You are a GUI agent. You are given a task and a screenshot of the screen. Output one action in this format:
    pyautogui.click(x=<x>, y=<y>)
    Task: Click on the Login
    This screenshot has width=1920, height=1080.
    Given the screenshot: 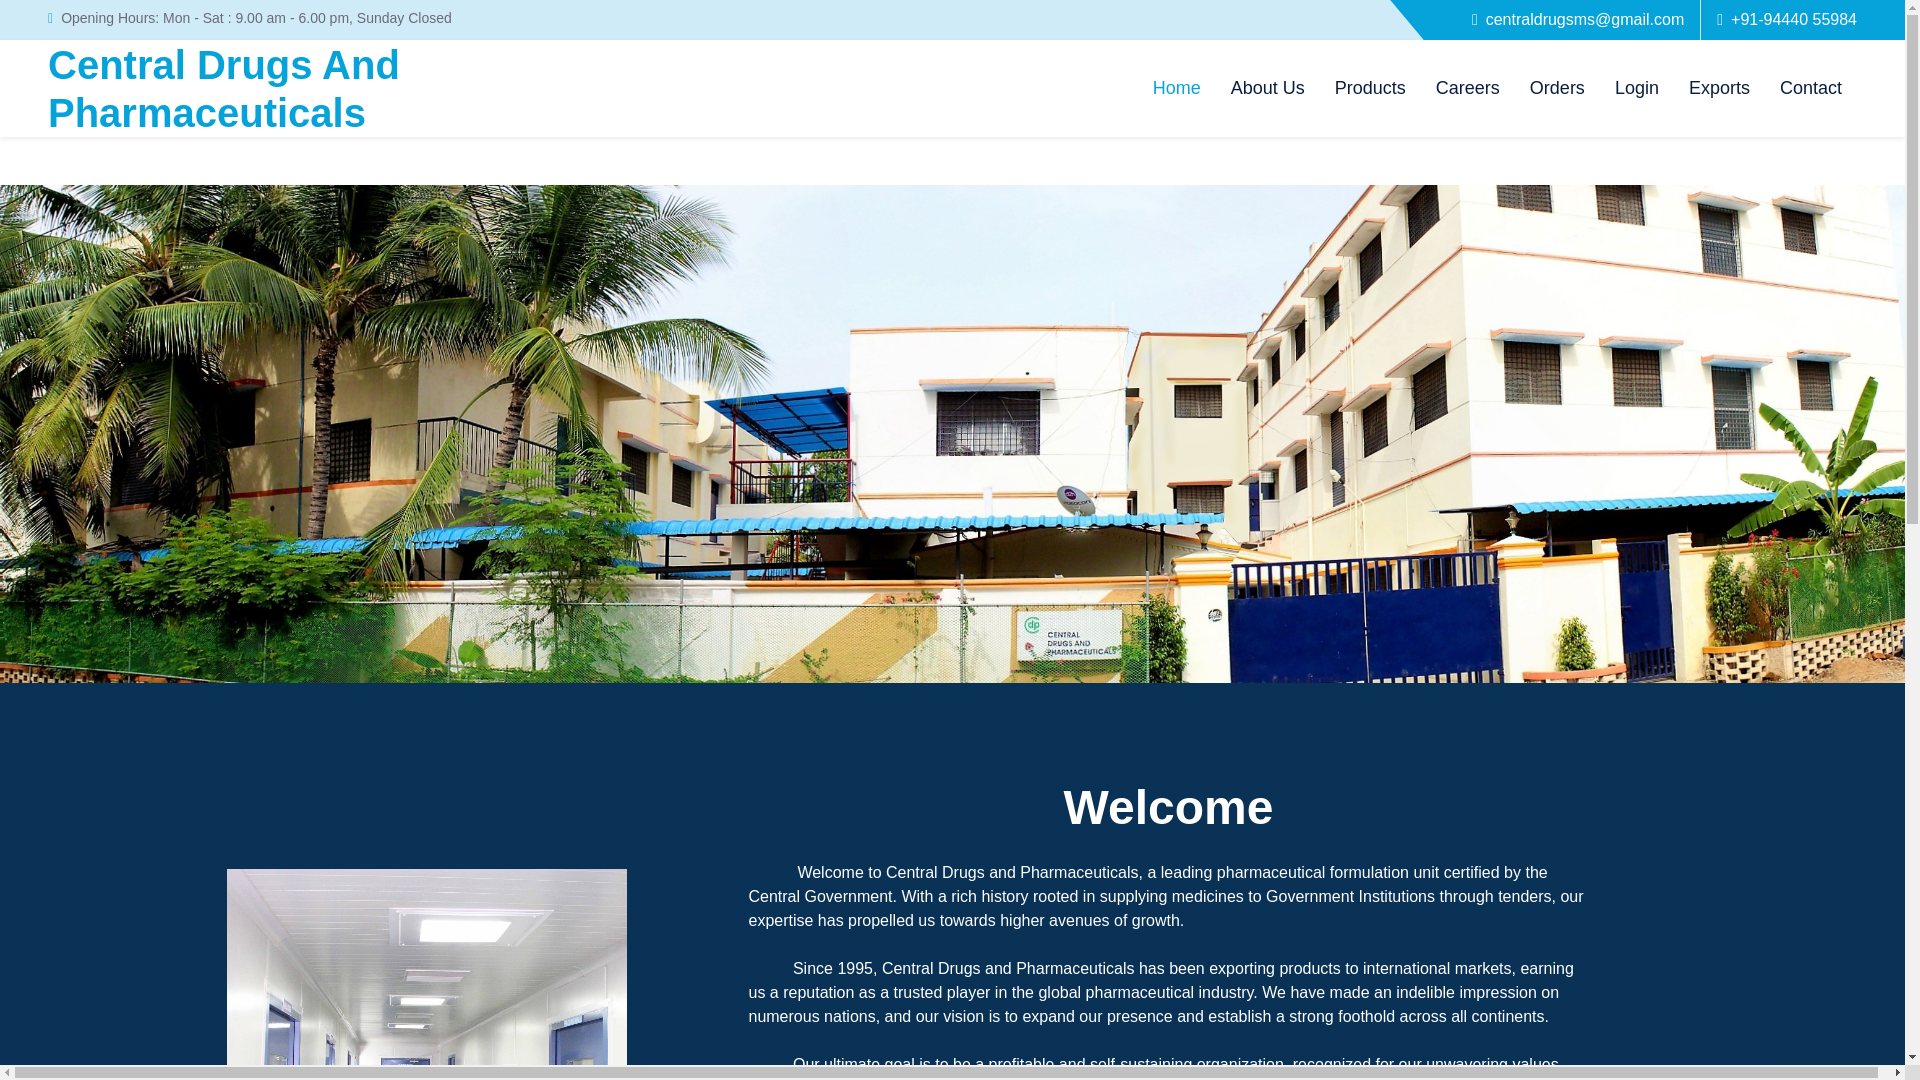 What is the action you would take?
    pyautogui.click(x=1810, y=88)
    